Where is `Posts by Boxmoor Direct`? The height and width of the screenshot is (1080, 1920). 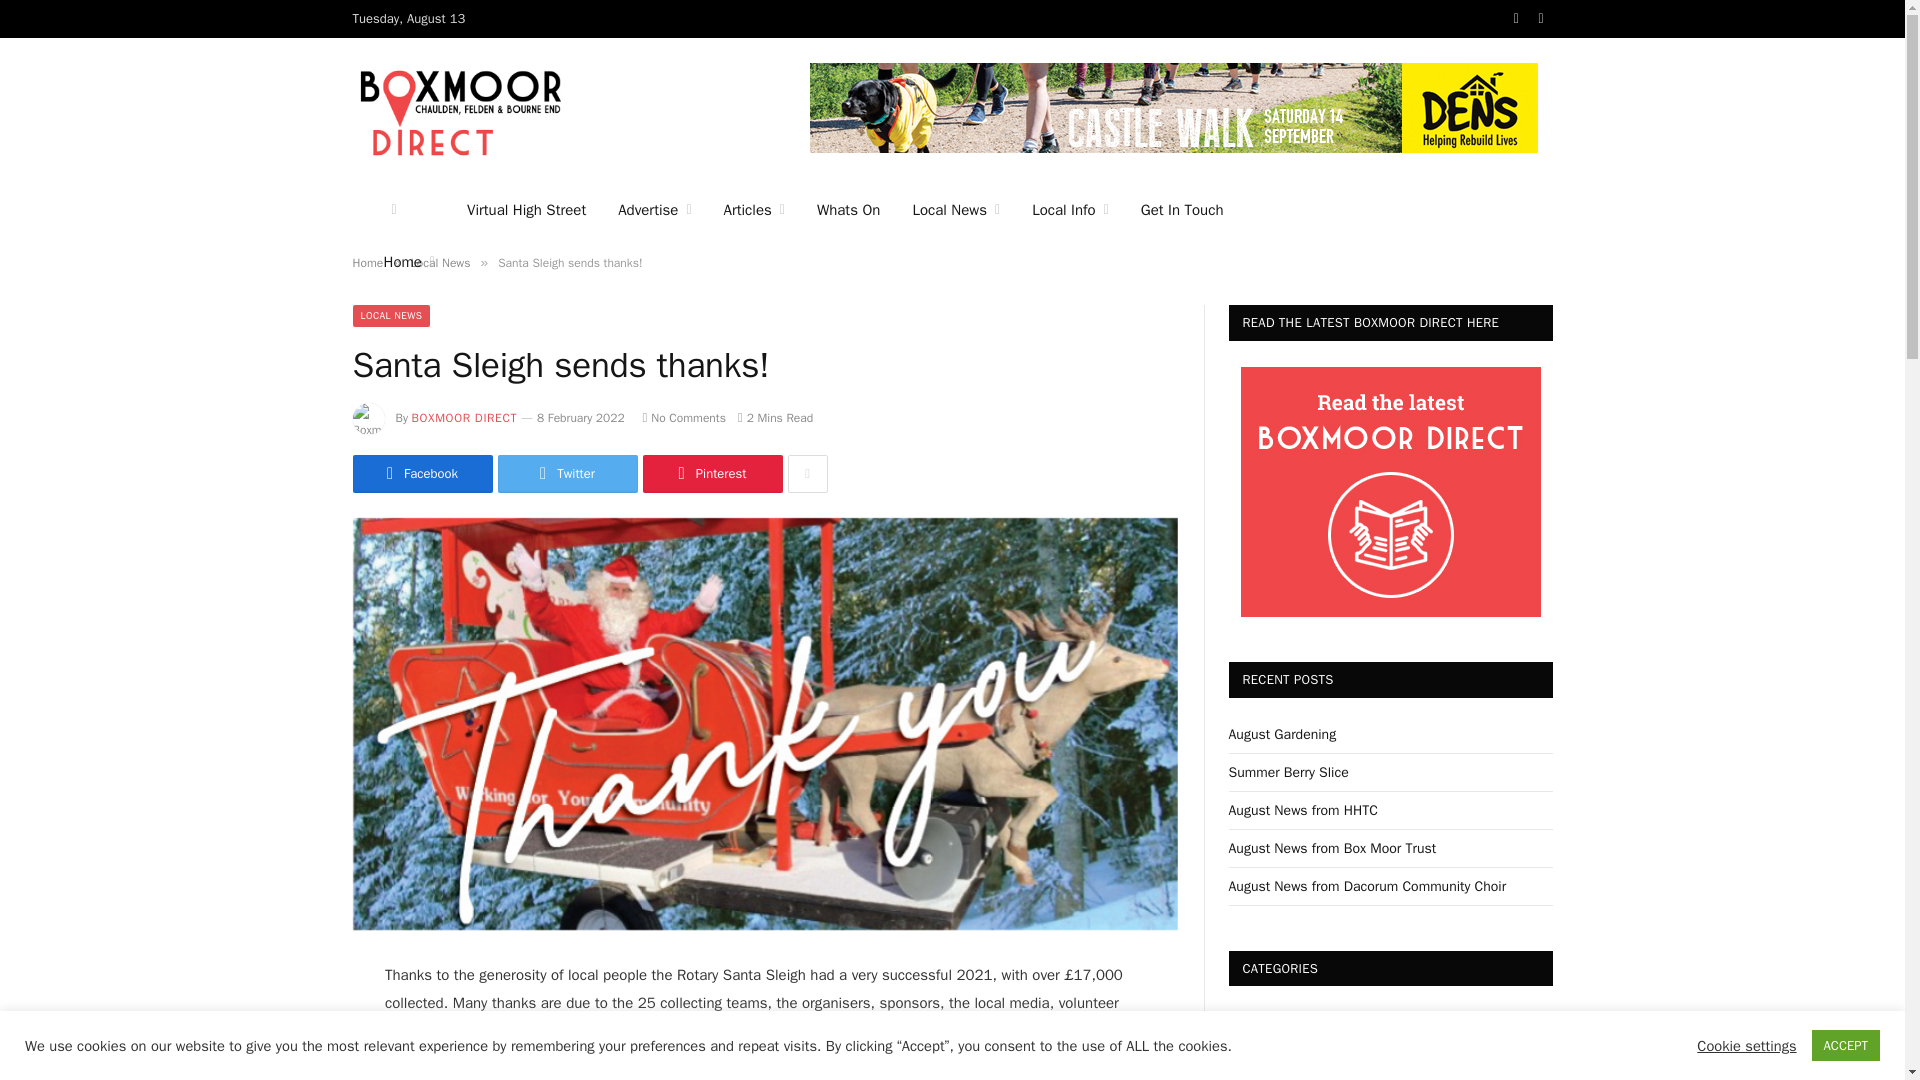 Posts by Boxmoor Direct is located at coordinates (465, 418).